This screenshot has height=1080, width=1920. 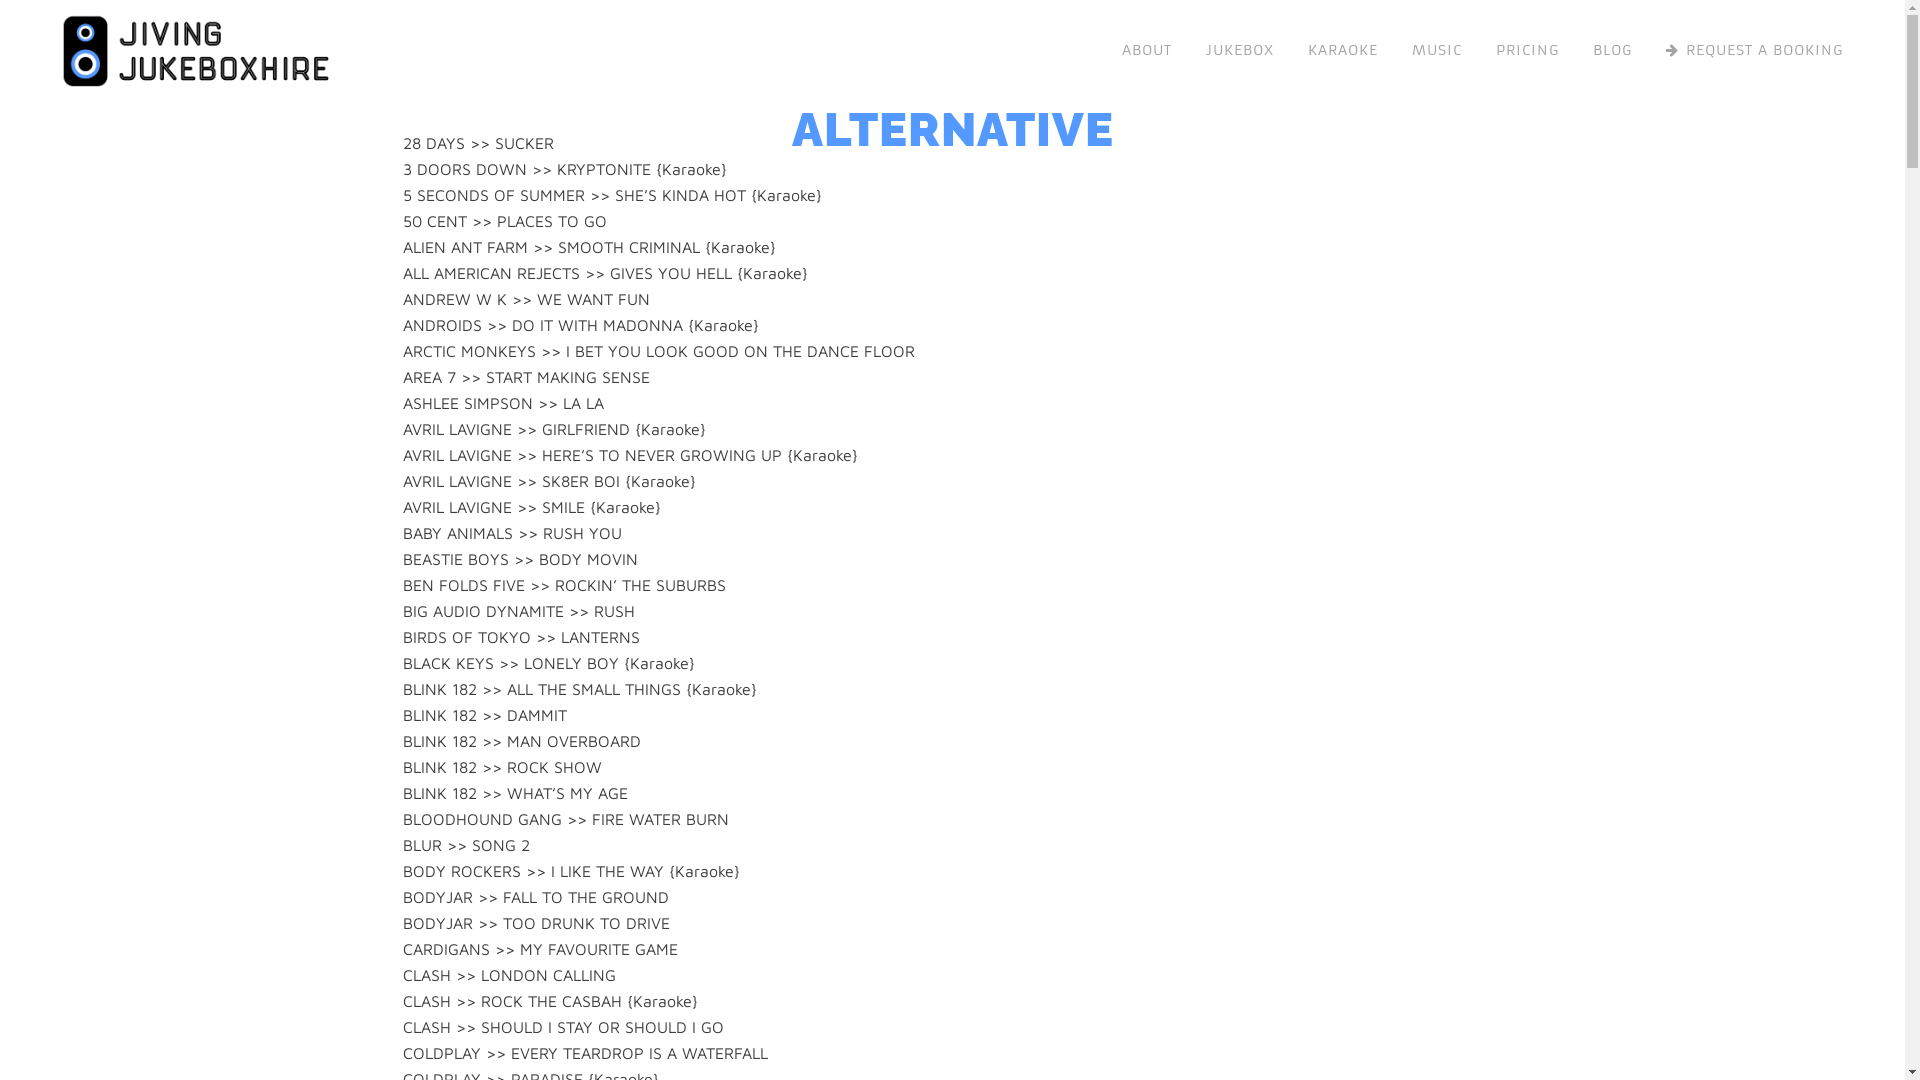 I want to click on REQUEST A BOOKING, so click(x=1754, y=50).